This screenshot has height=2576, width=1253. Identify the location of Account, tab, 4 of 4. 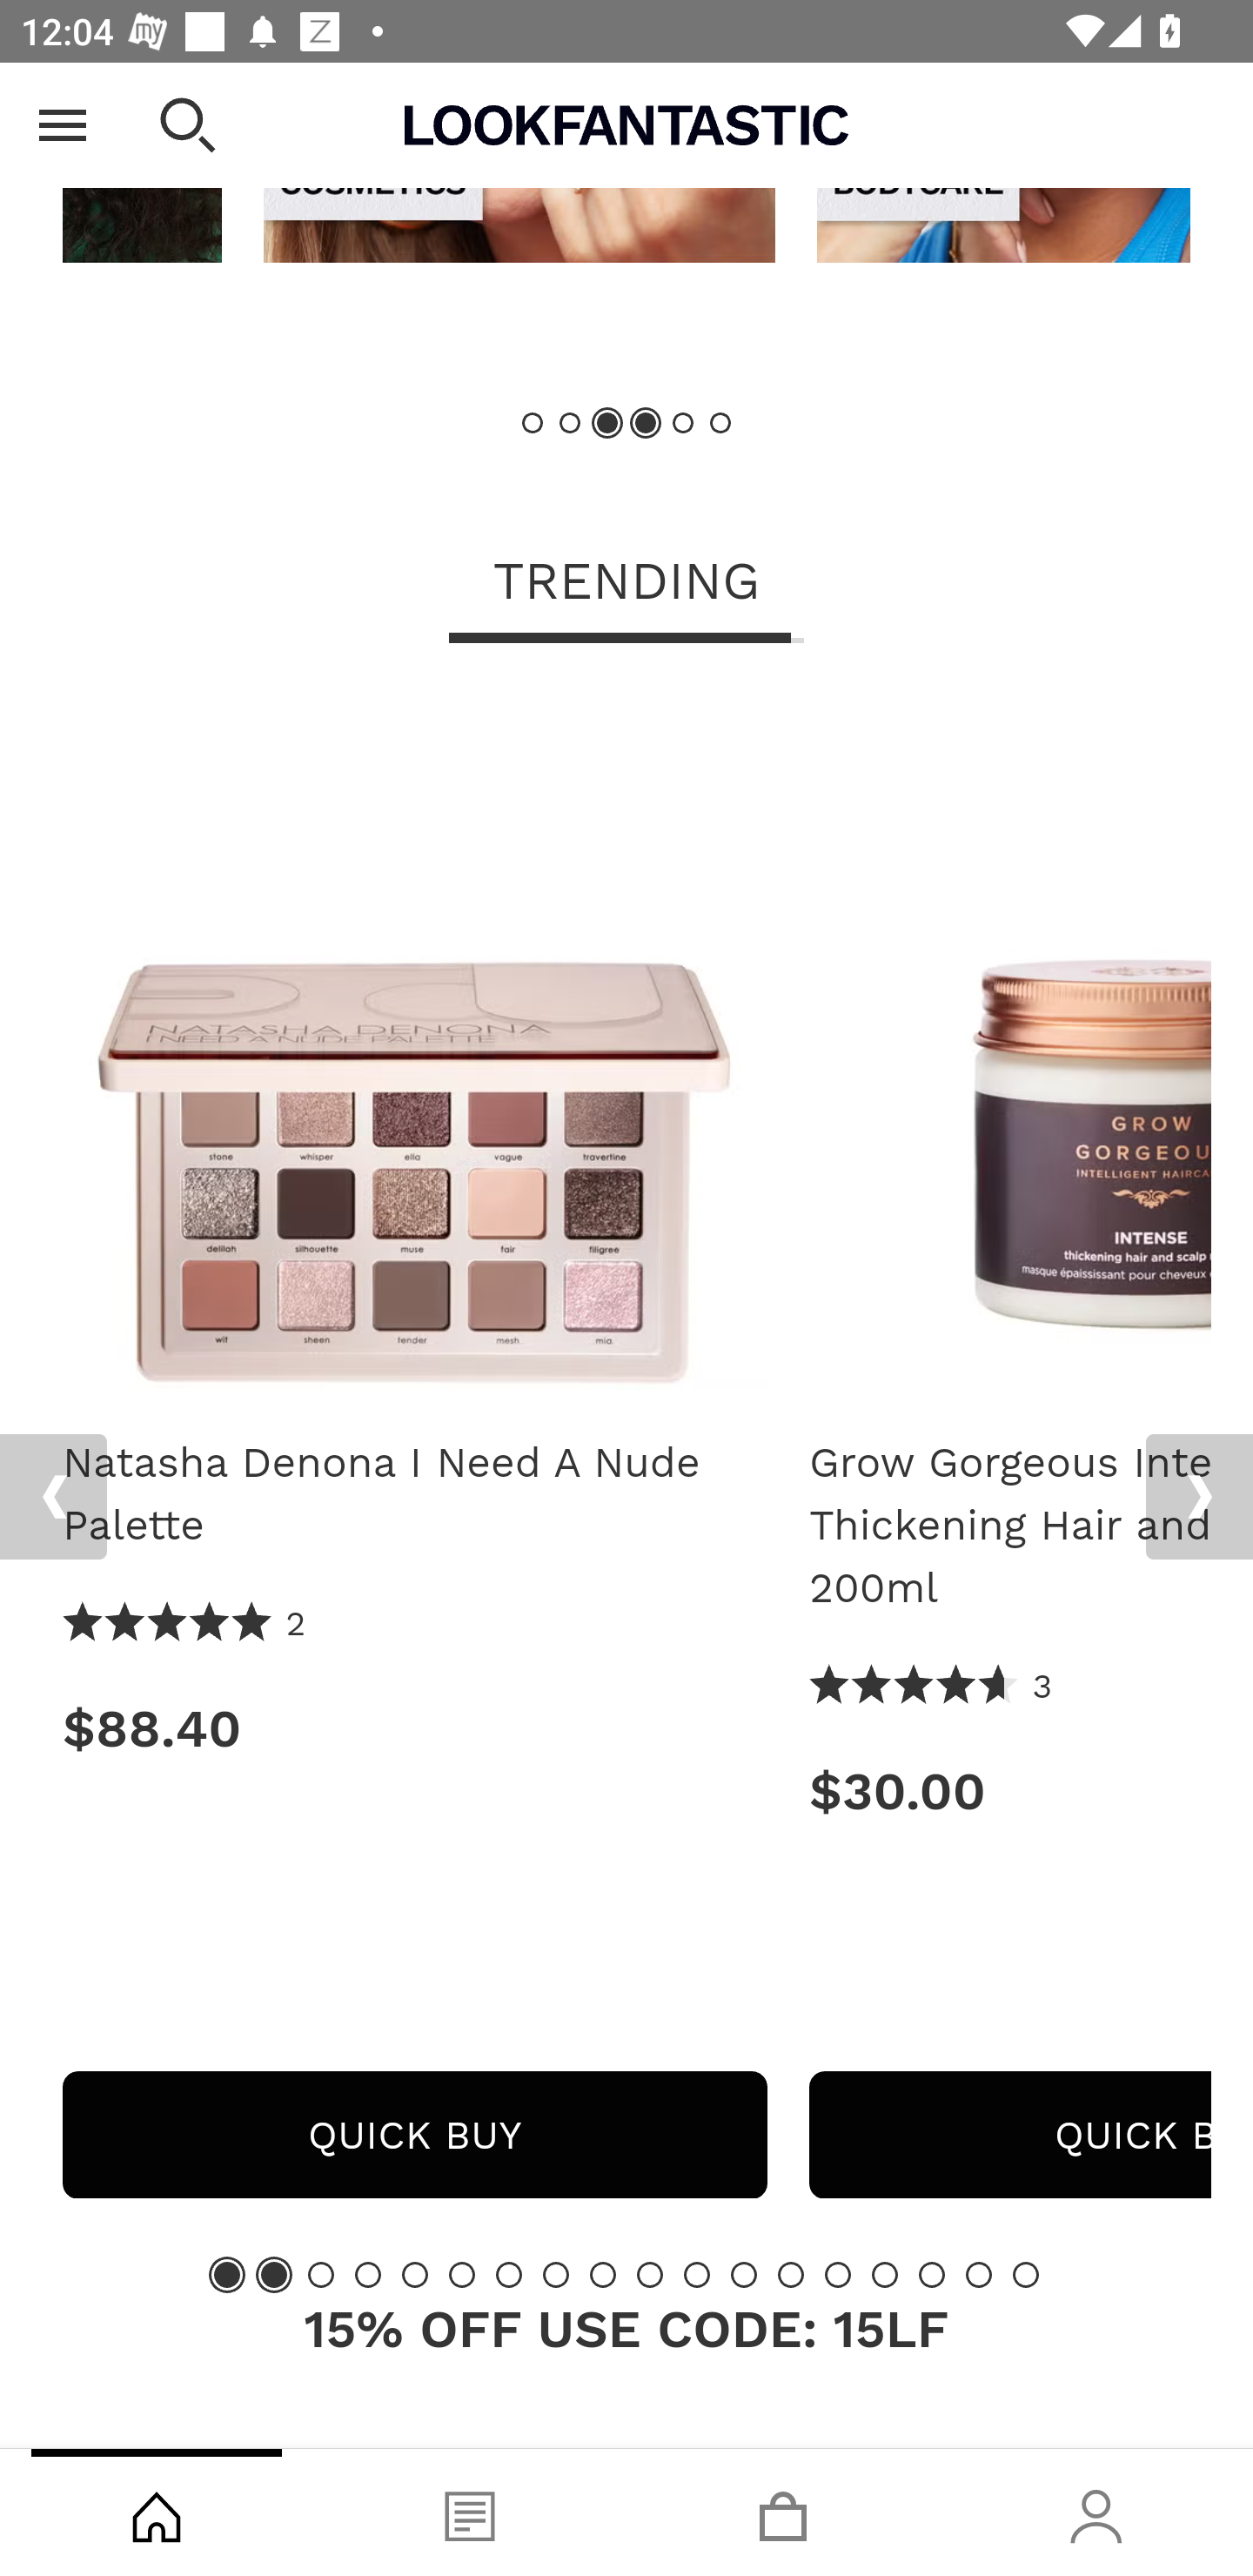
(1096, 2512).